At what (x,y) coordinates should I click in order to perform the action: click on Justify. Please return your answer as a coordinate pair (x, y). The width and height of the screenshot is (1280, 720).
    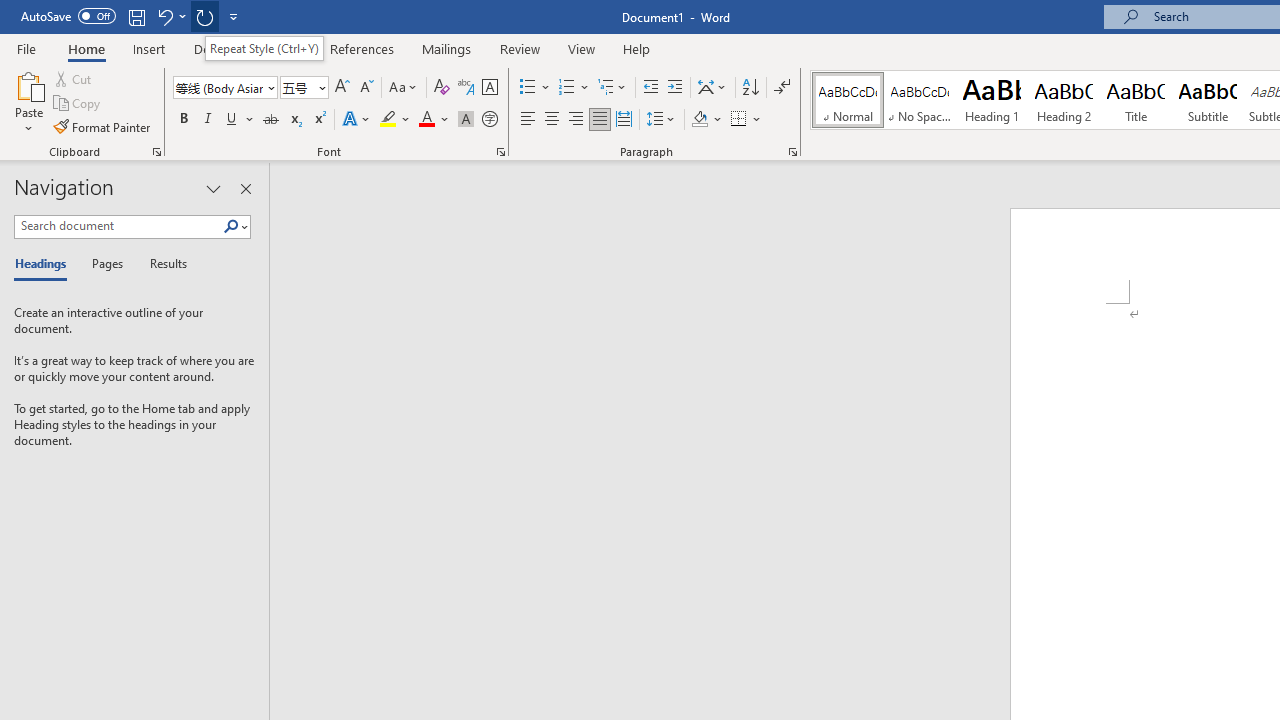
    Looking at the image, I should click on (599, 120).